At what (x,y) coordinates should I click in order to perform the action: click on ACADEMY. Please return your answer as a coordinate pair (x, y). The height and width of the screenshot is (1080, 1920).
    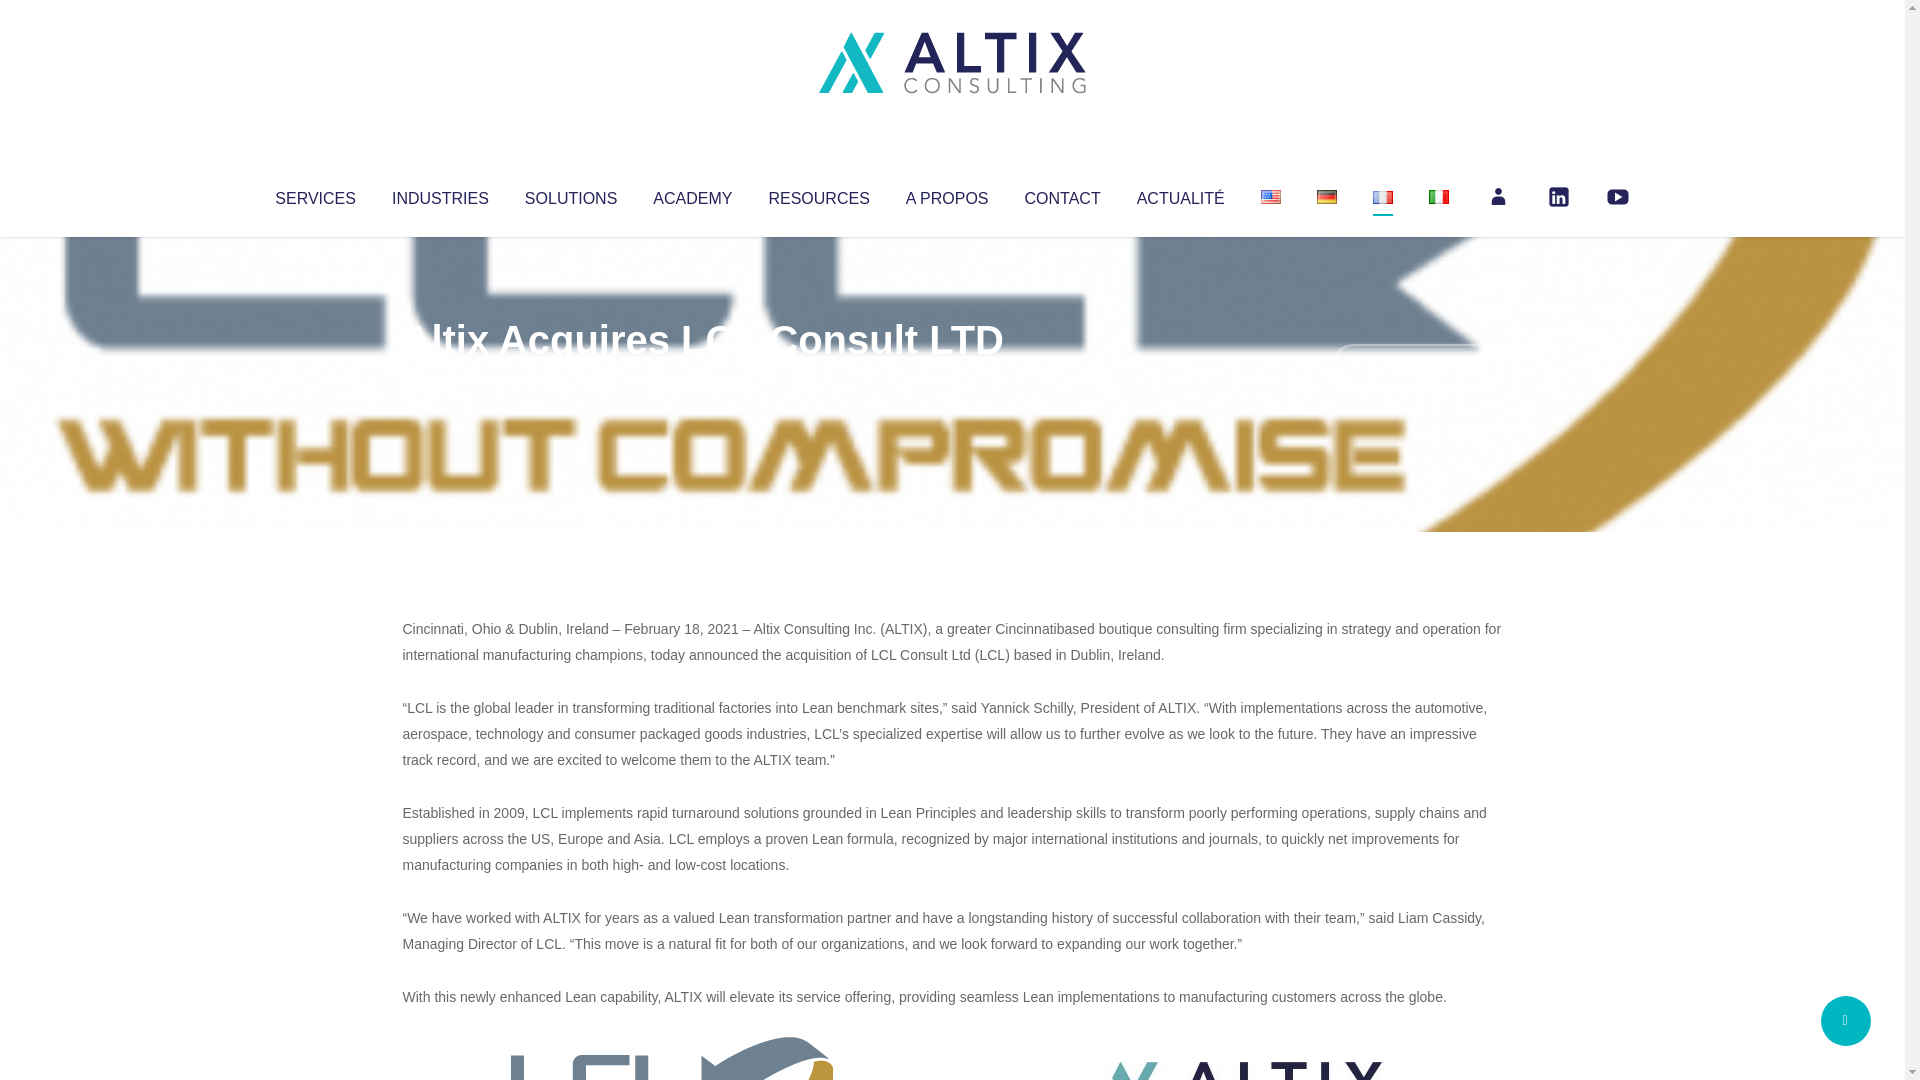
    Looking at the image, I should click on (692, 194).